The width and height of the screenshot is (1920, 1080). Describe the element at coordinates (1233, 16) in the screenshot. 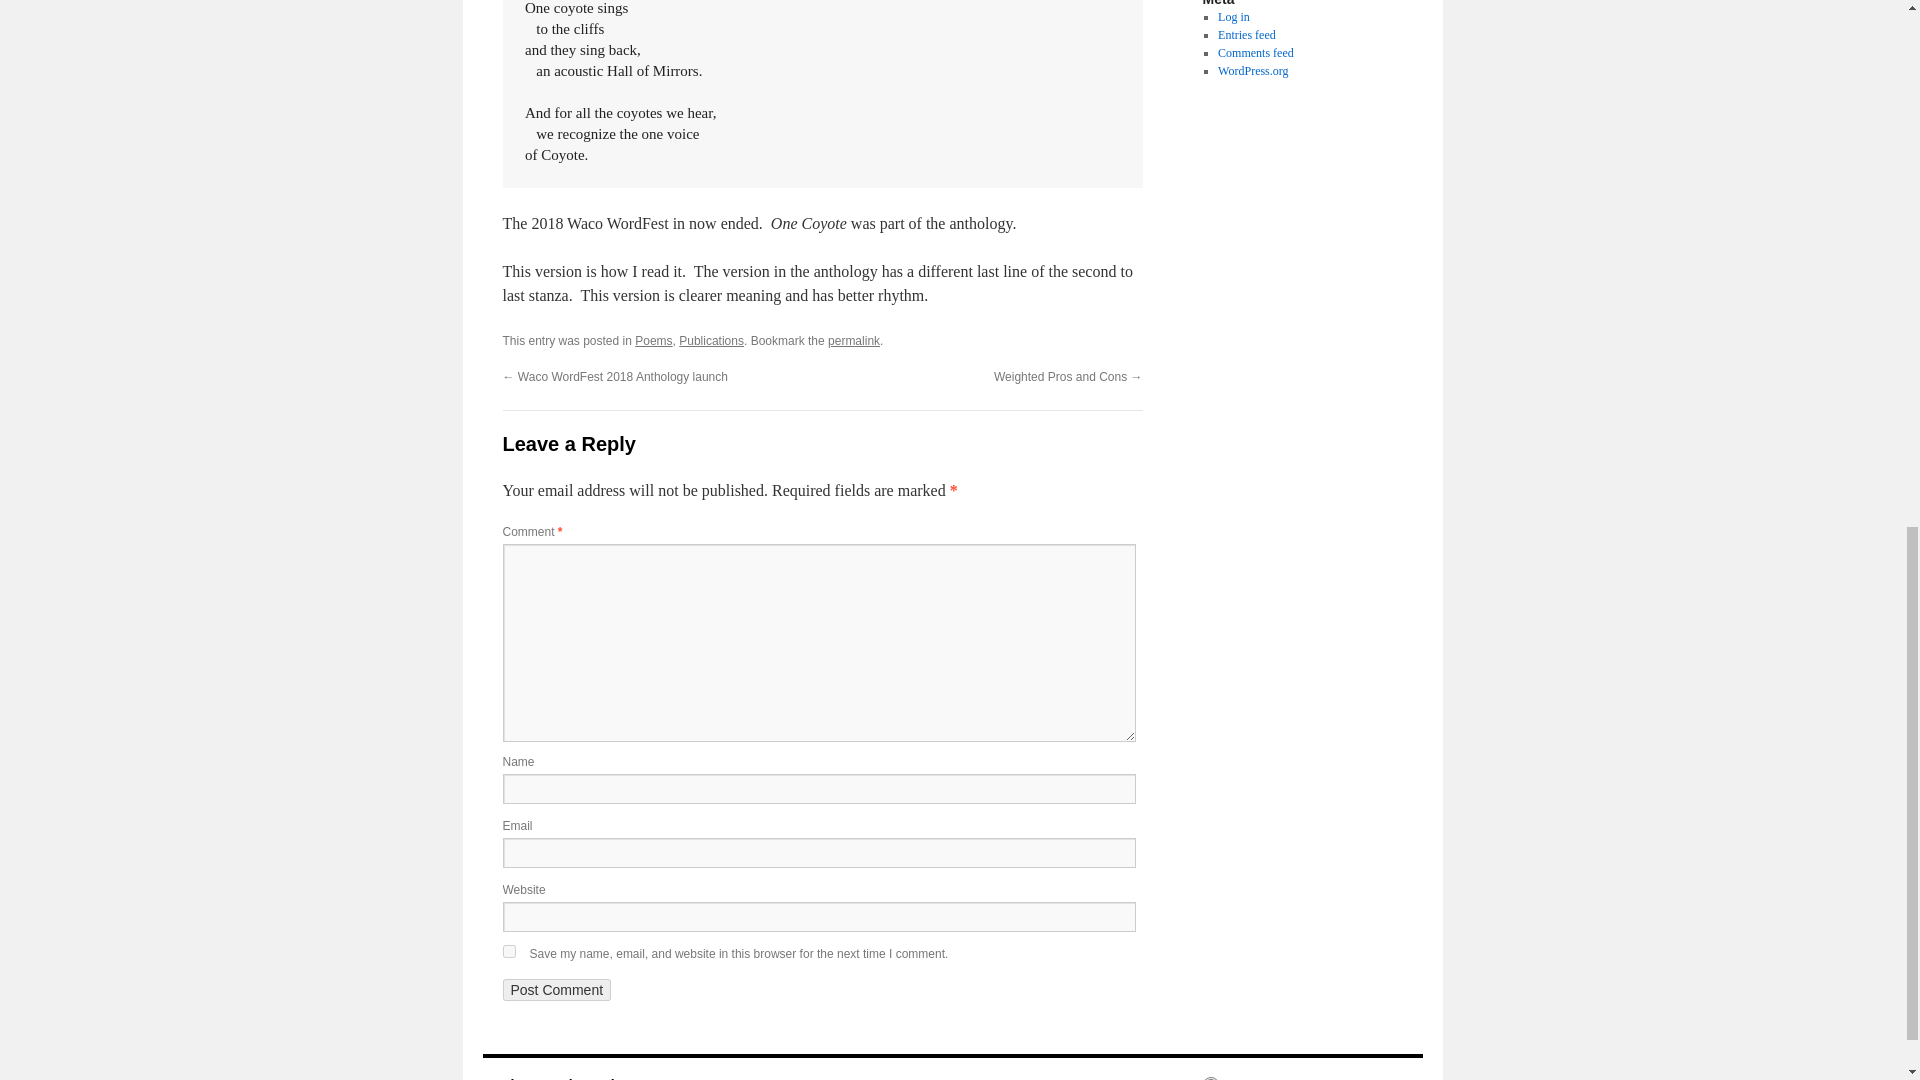

I see `Log in` at that location.